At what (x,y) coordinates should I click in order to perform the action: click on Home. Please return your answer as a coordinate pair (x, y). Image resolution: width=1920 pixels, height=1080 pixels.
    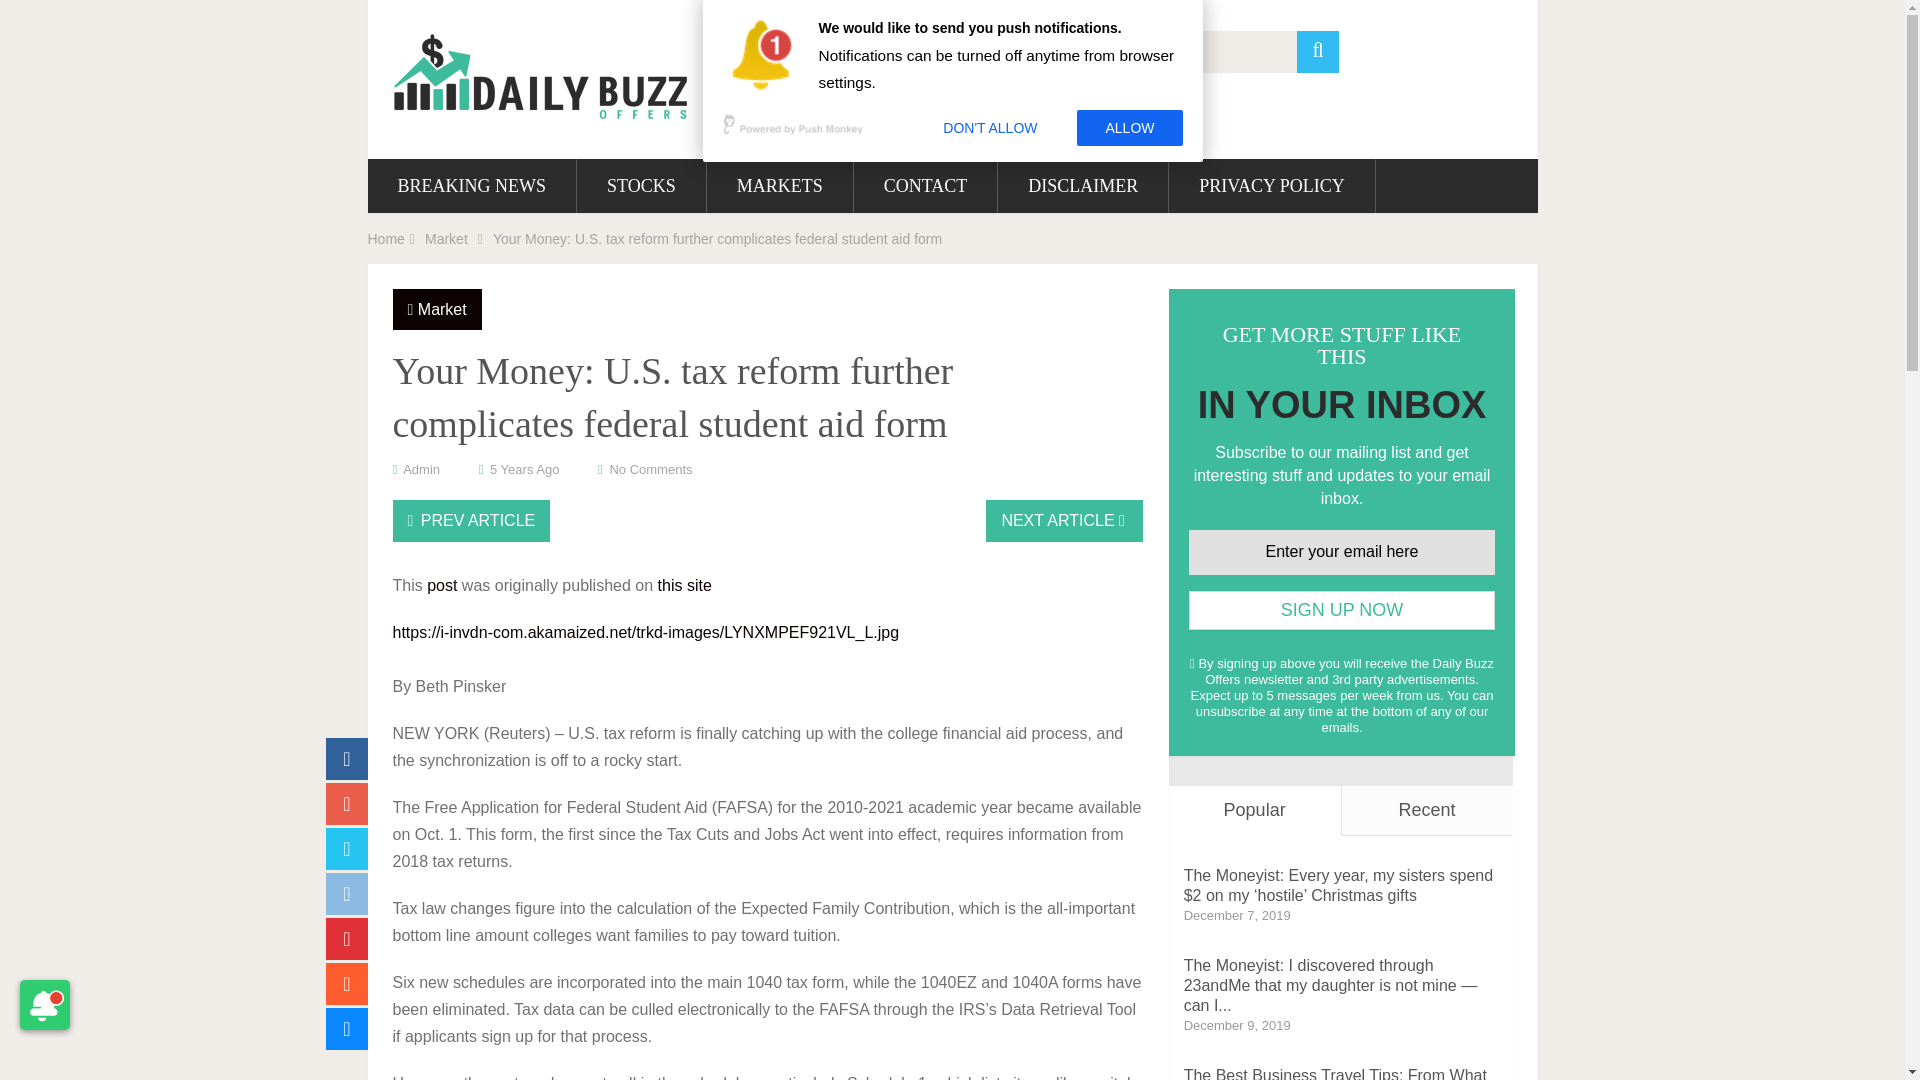
    Looking at the image, I should click on (386, 239).